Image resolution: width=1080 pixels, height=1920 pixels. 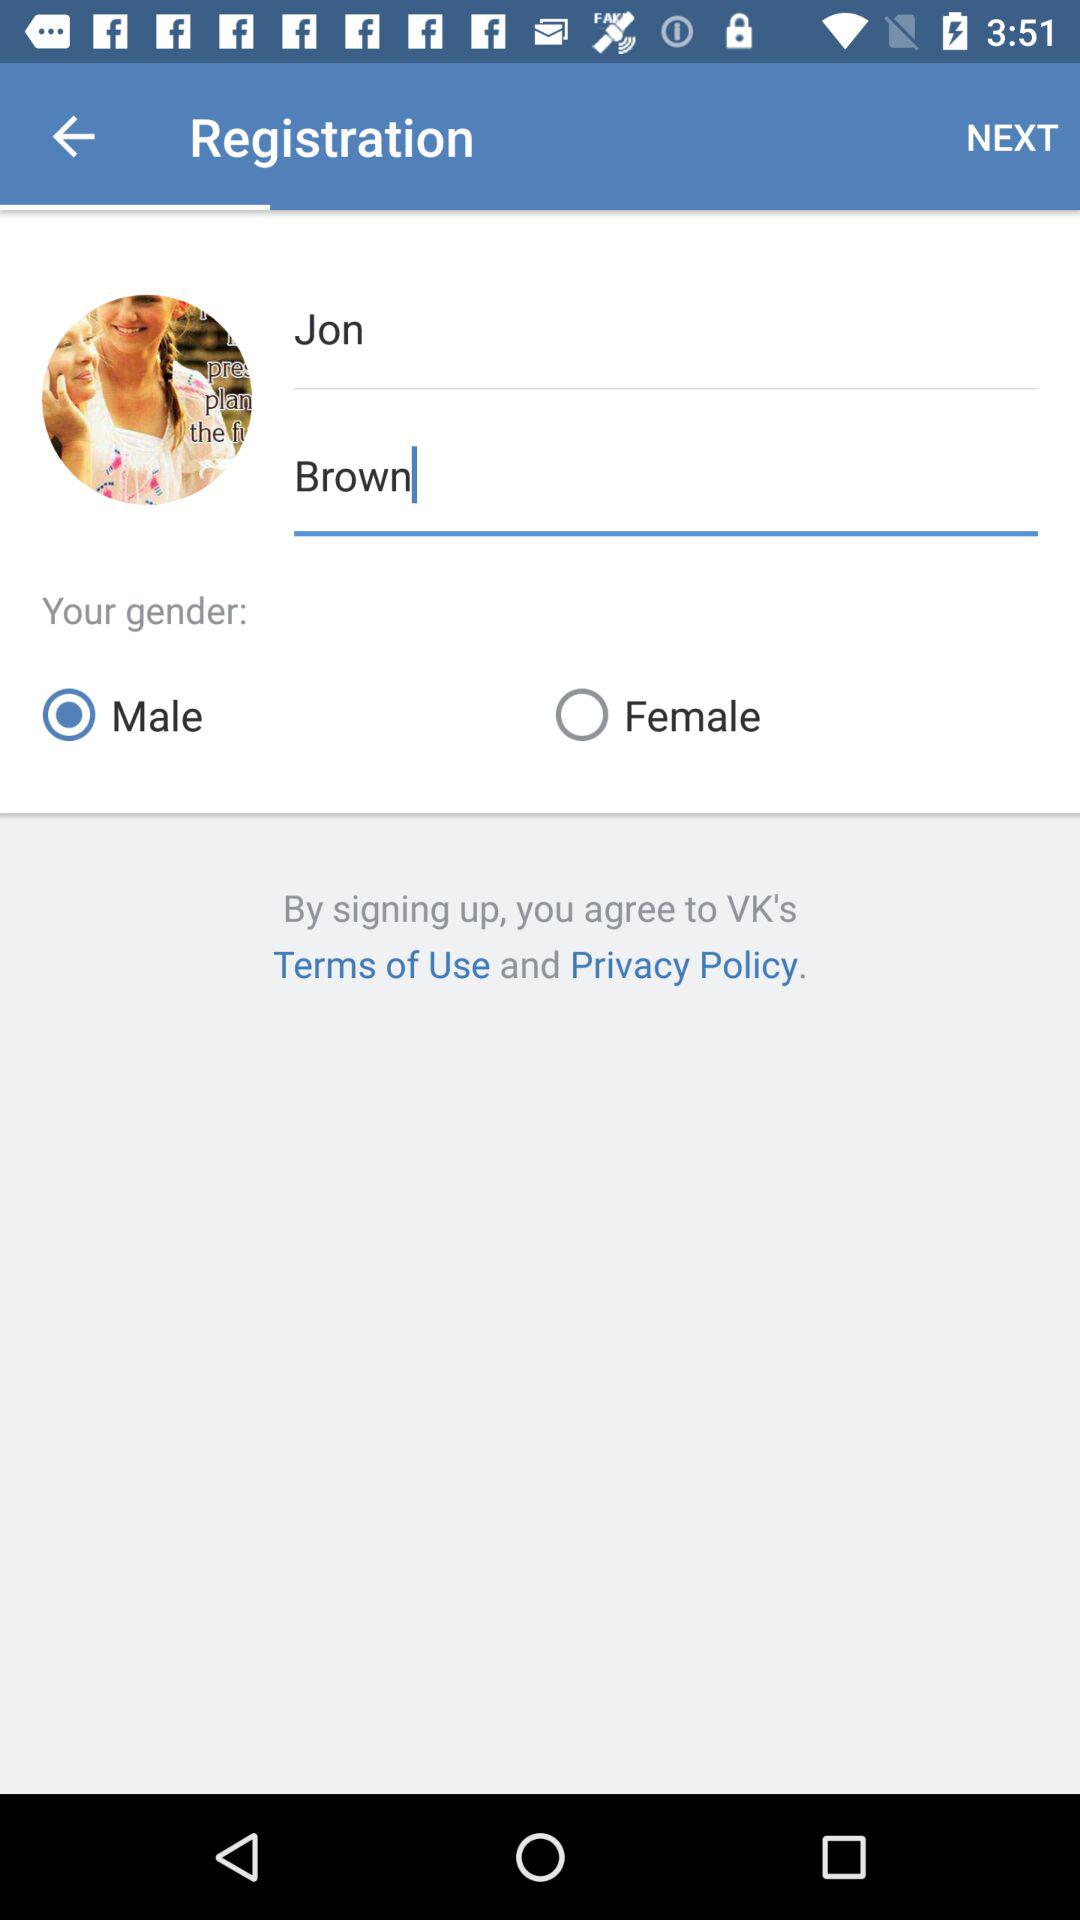 What do you see at coordinates (284, 714) in the screenshot?
I see `tap the icon above by signing up item` at bounding box center [284, 714].